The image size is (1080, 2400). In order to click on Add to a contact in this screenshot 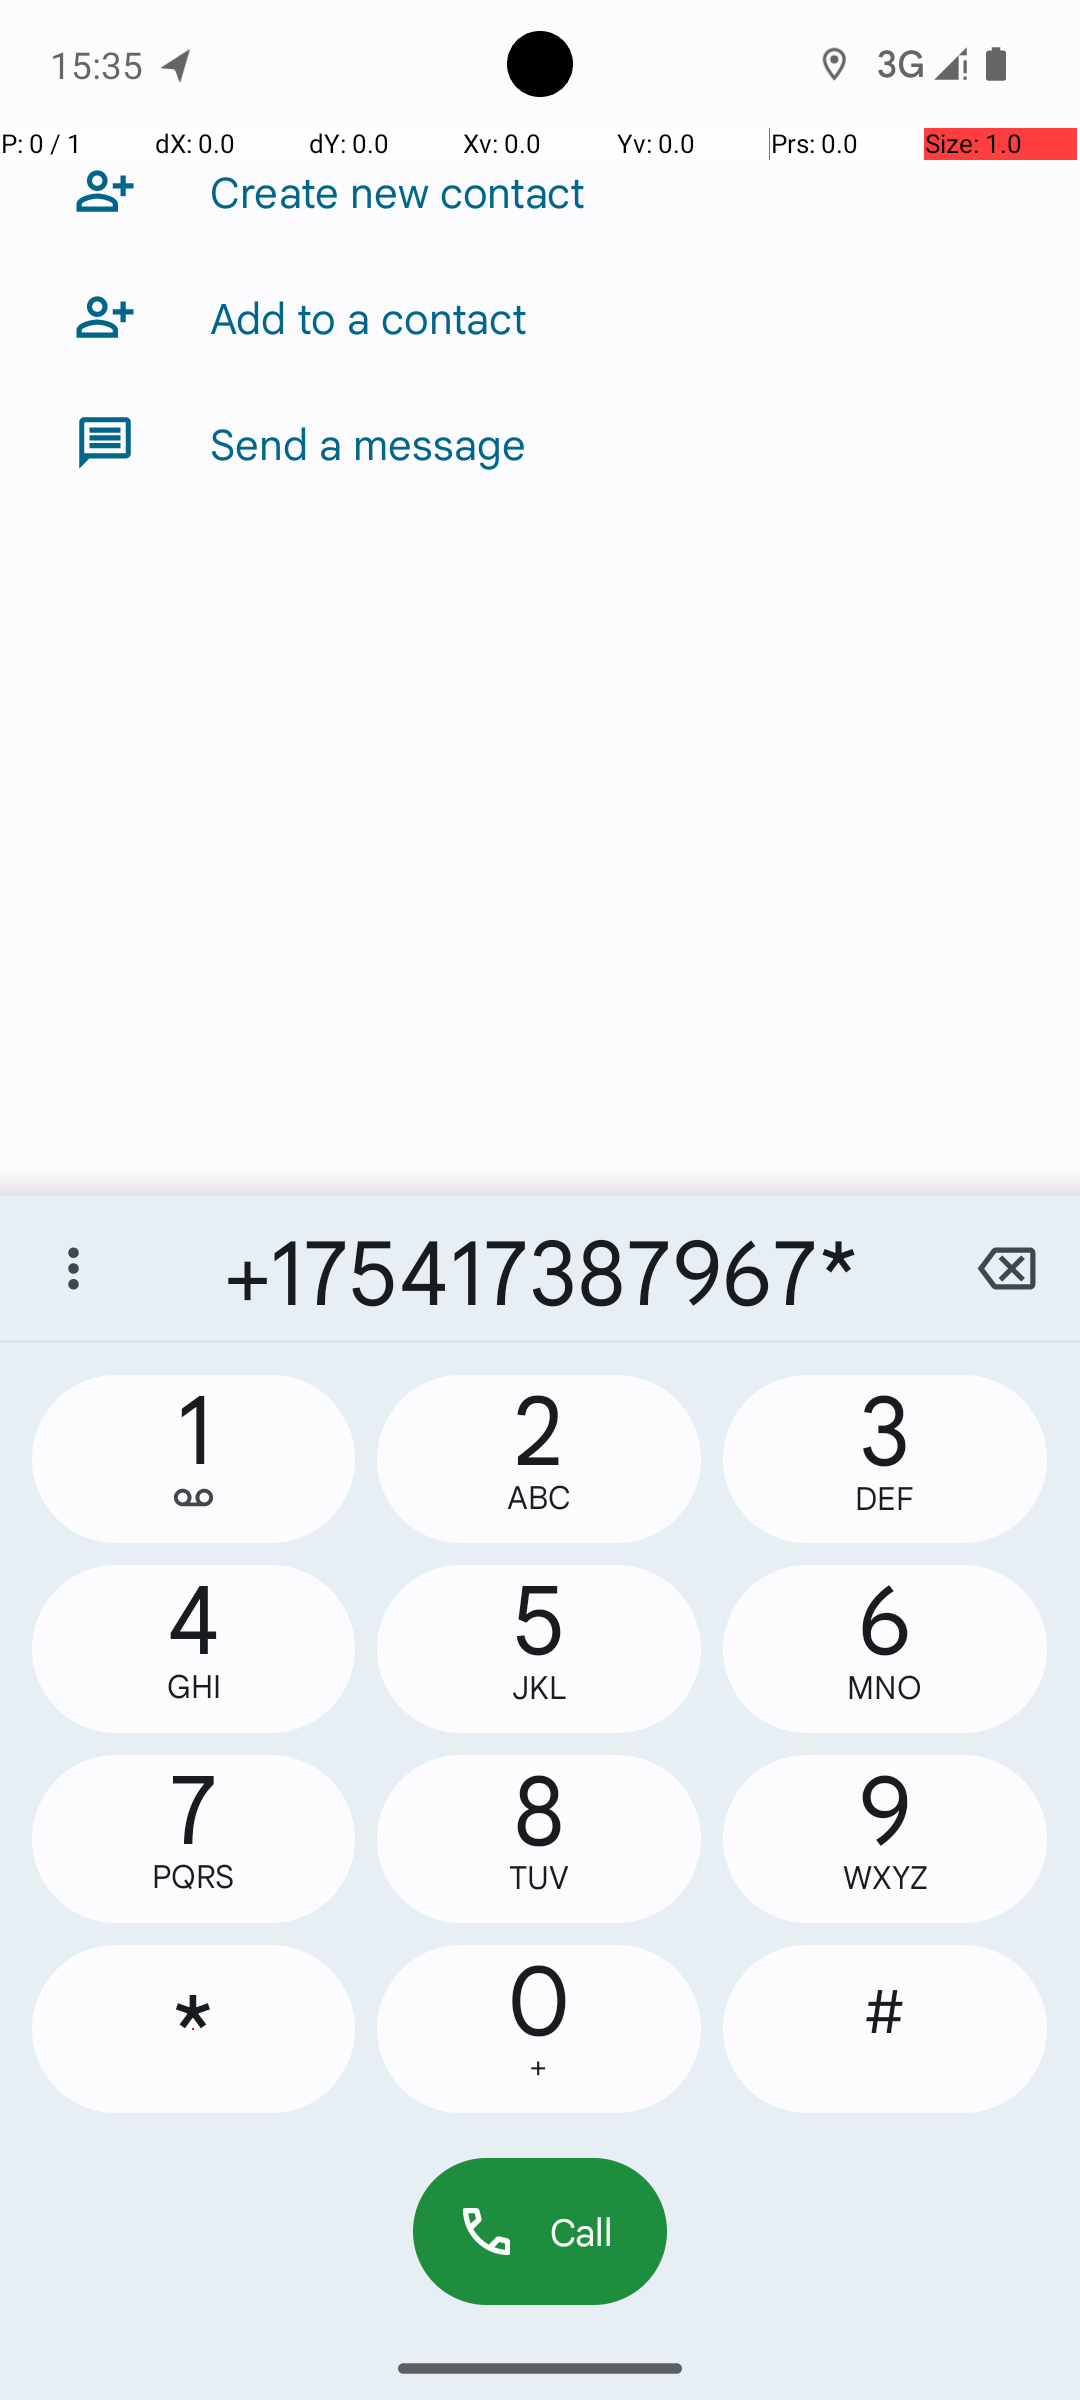, I will do `click(368, 317)`.